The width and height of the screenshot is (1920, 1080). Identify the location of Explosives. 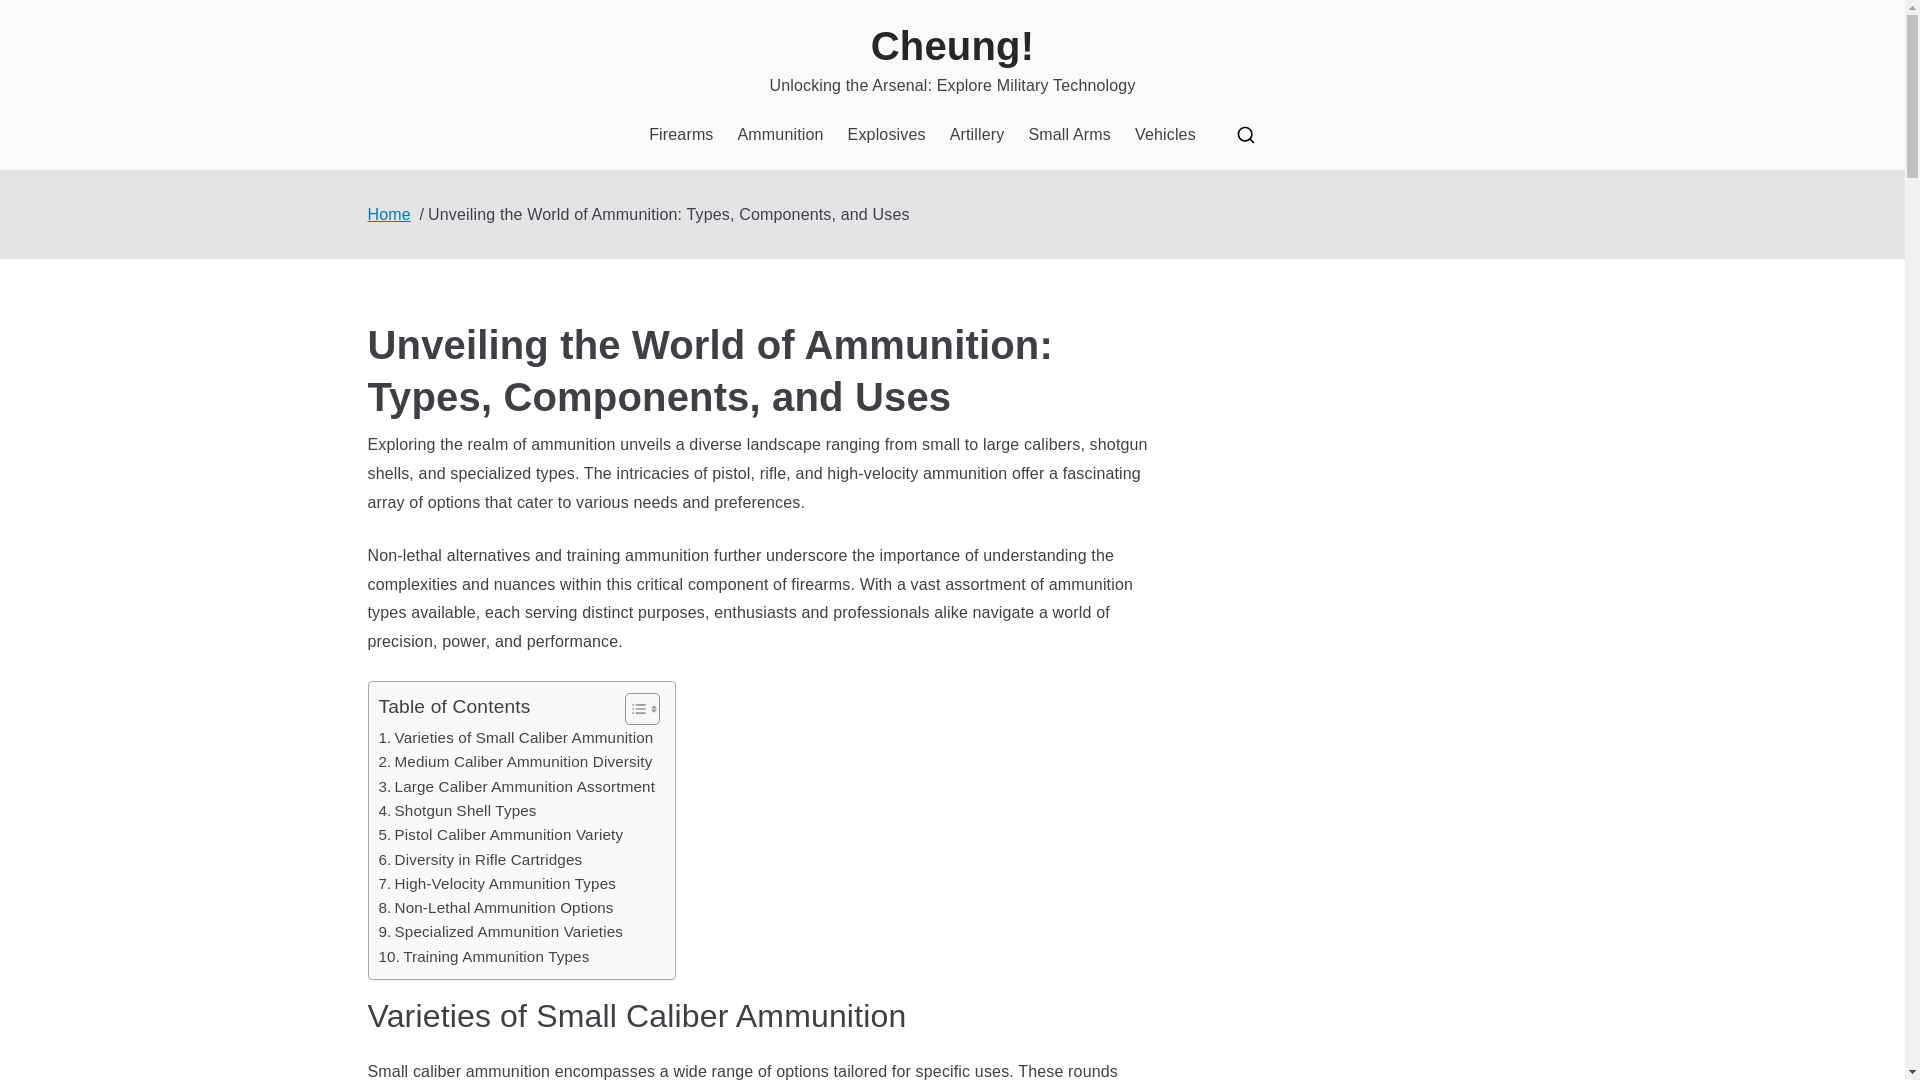
(886, 135).